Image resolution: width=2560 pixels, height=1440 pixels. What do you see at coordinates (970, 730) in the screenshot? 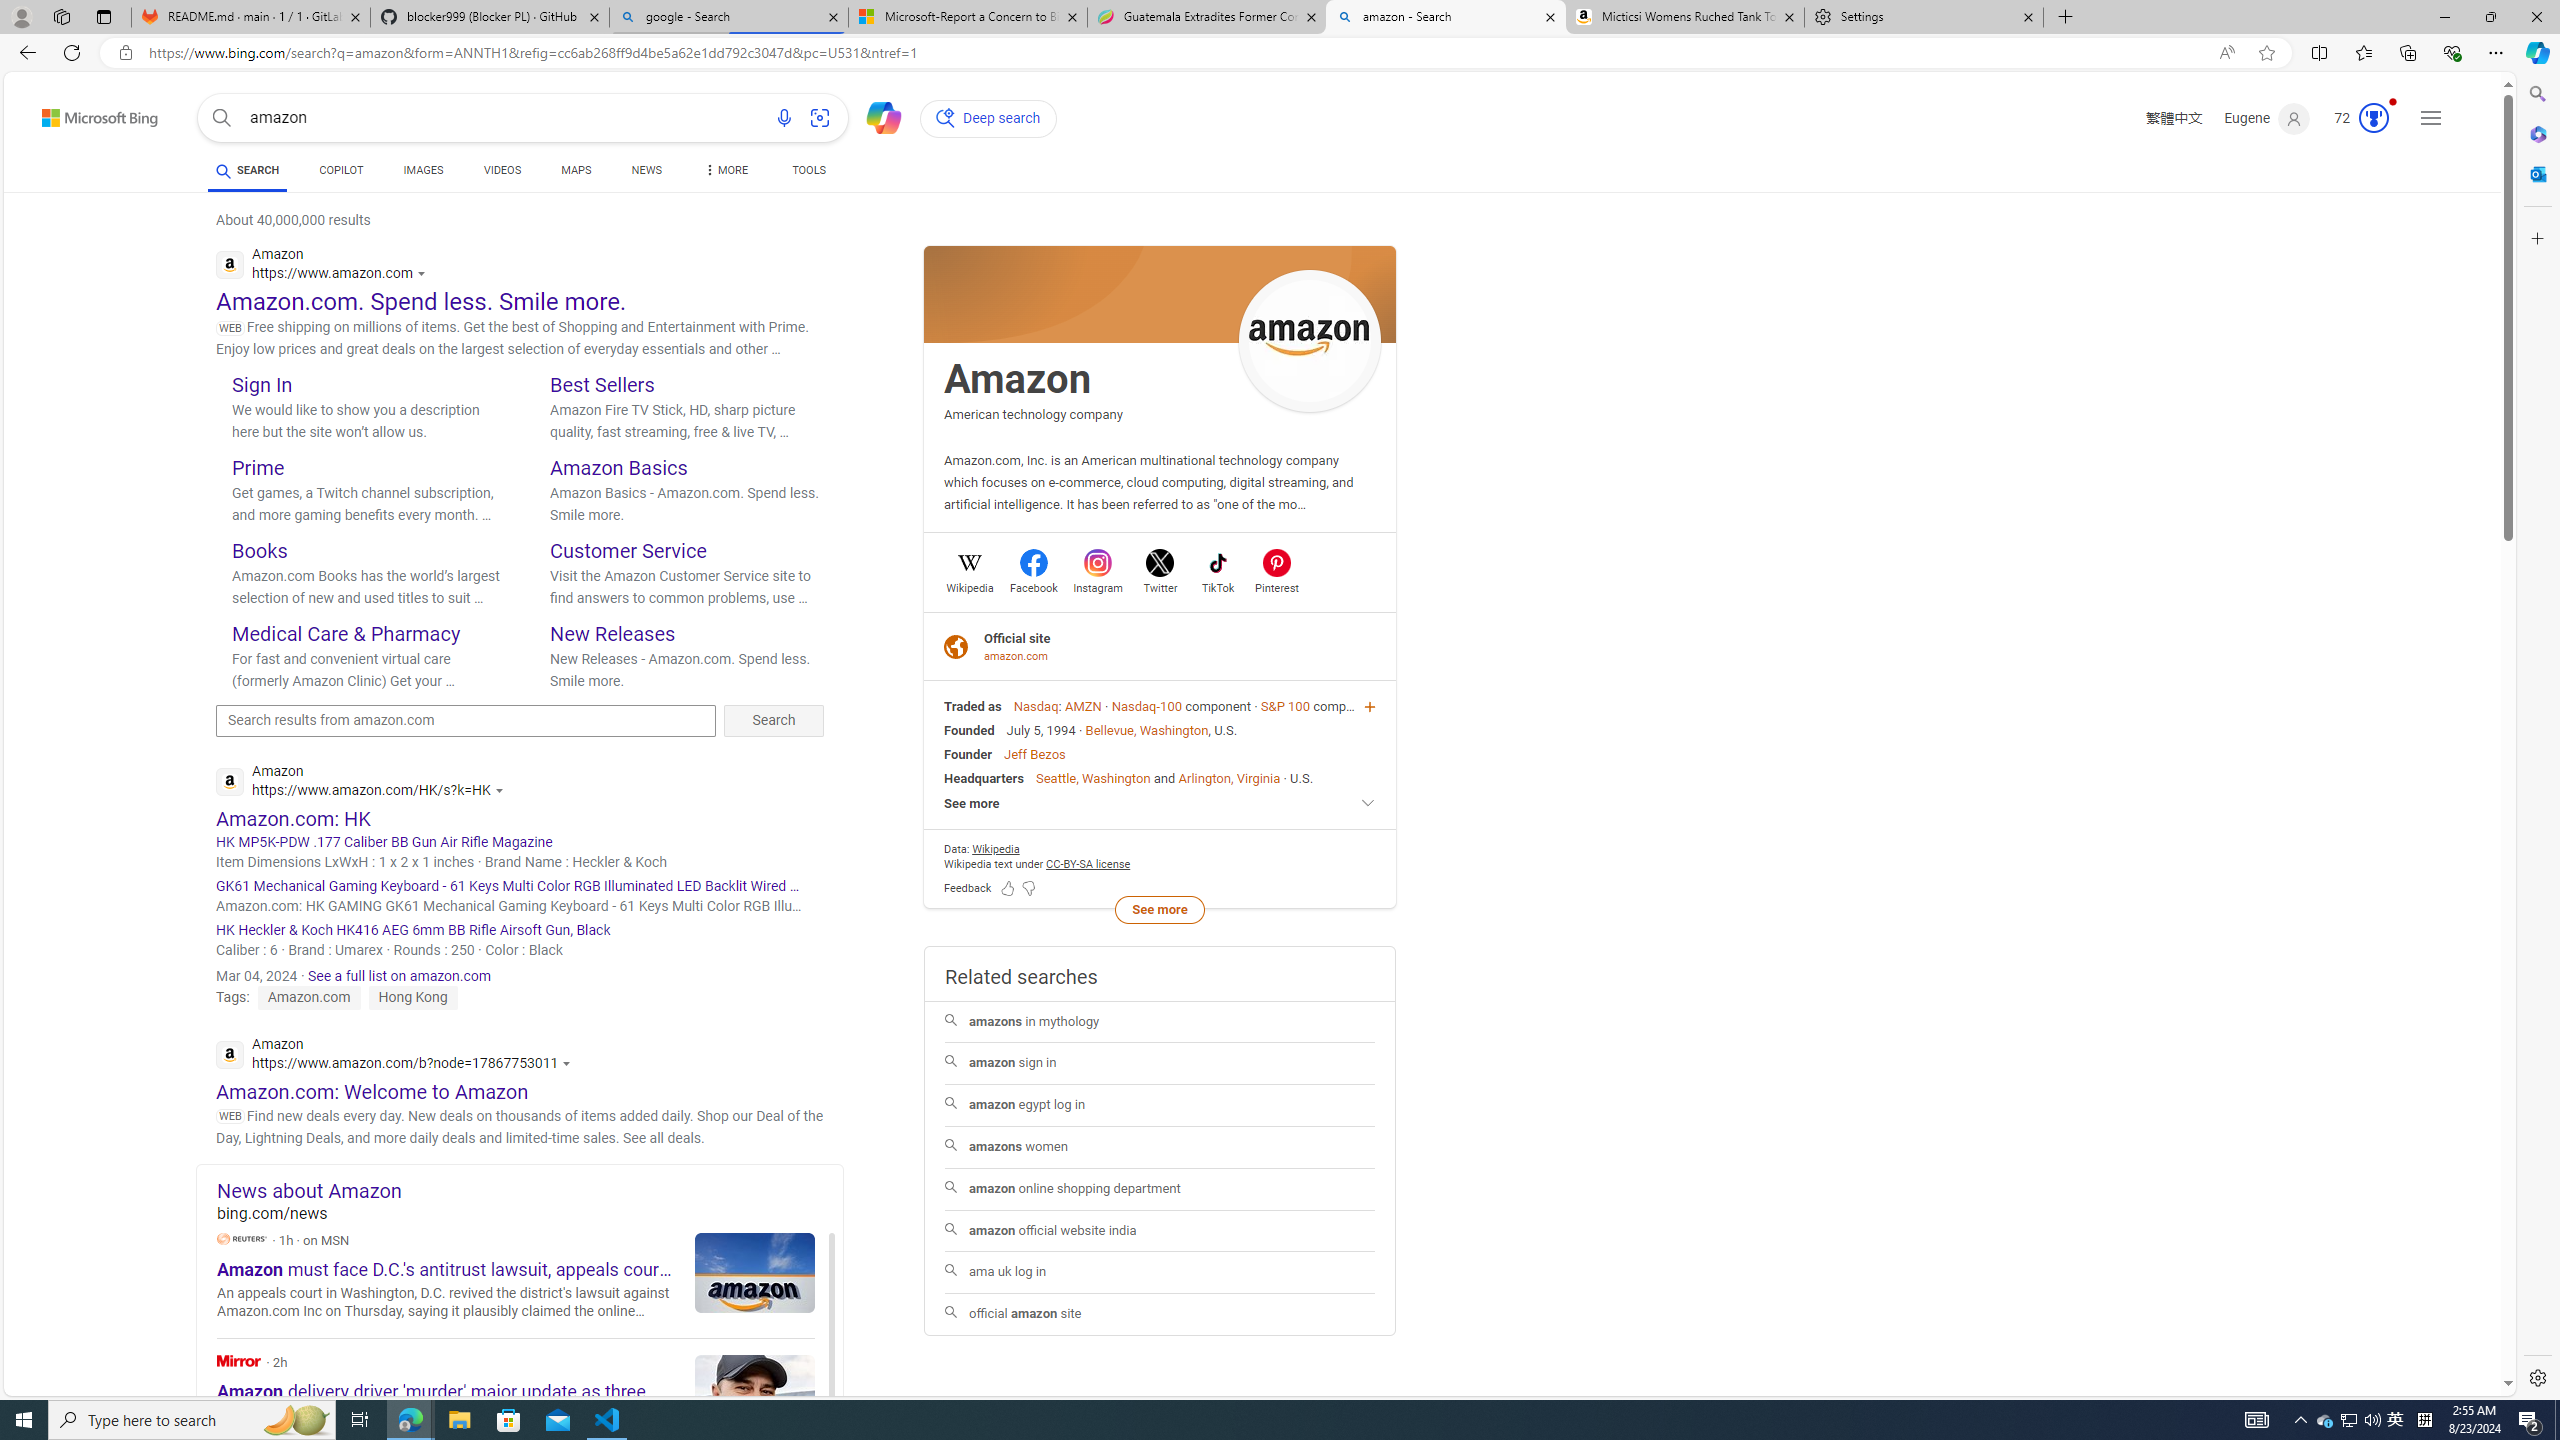
I see `Founded` at bounding box center [970, 730].